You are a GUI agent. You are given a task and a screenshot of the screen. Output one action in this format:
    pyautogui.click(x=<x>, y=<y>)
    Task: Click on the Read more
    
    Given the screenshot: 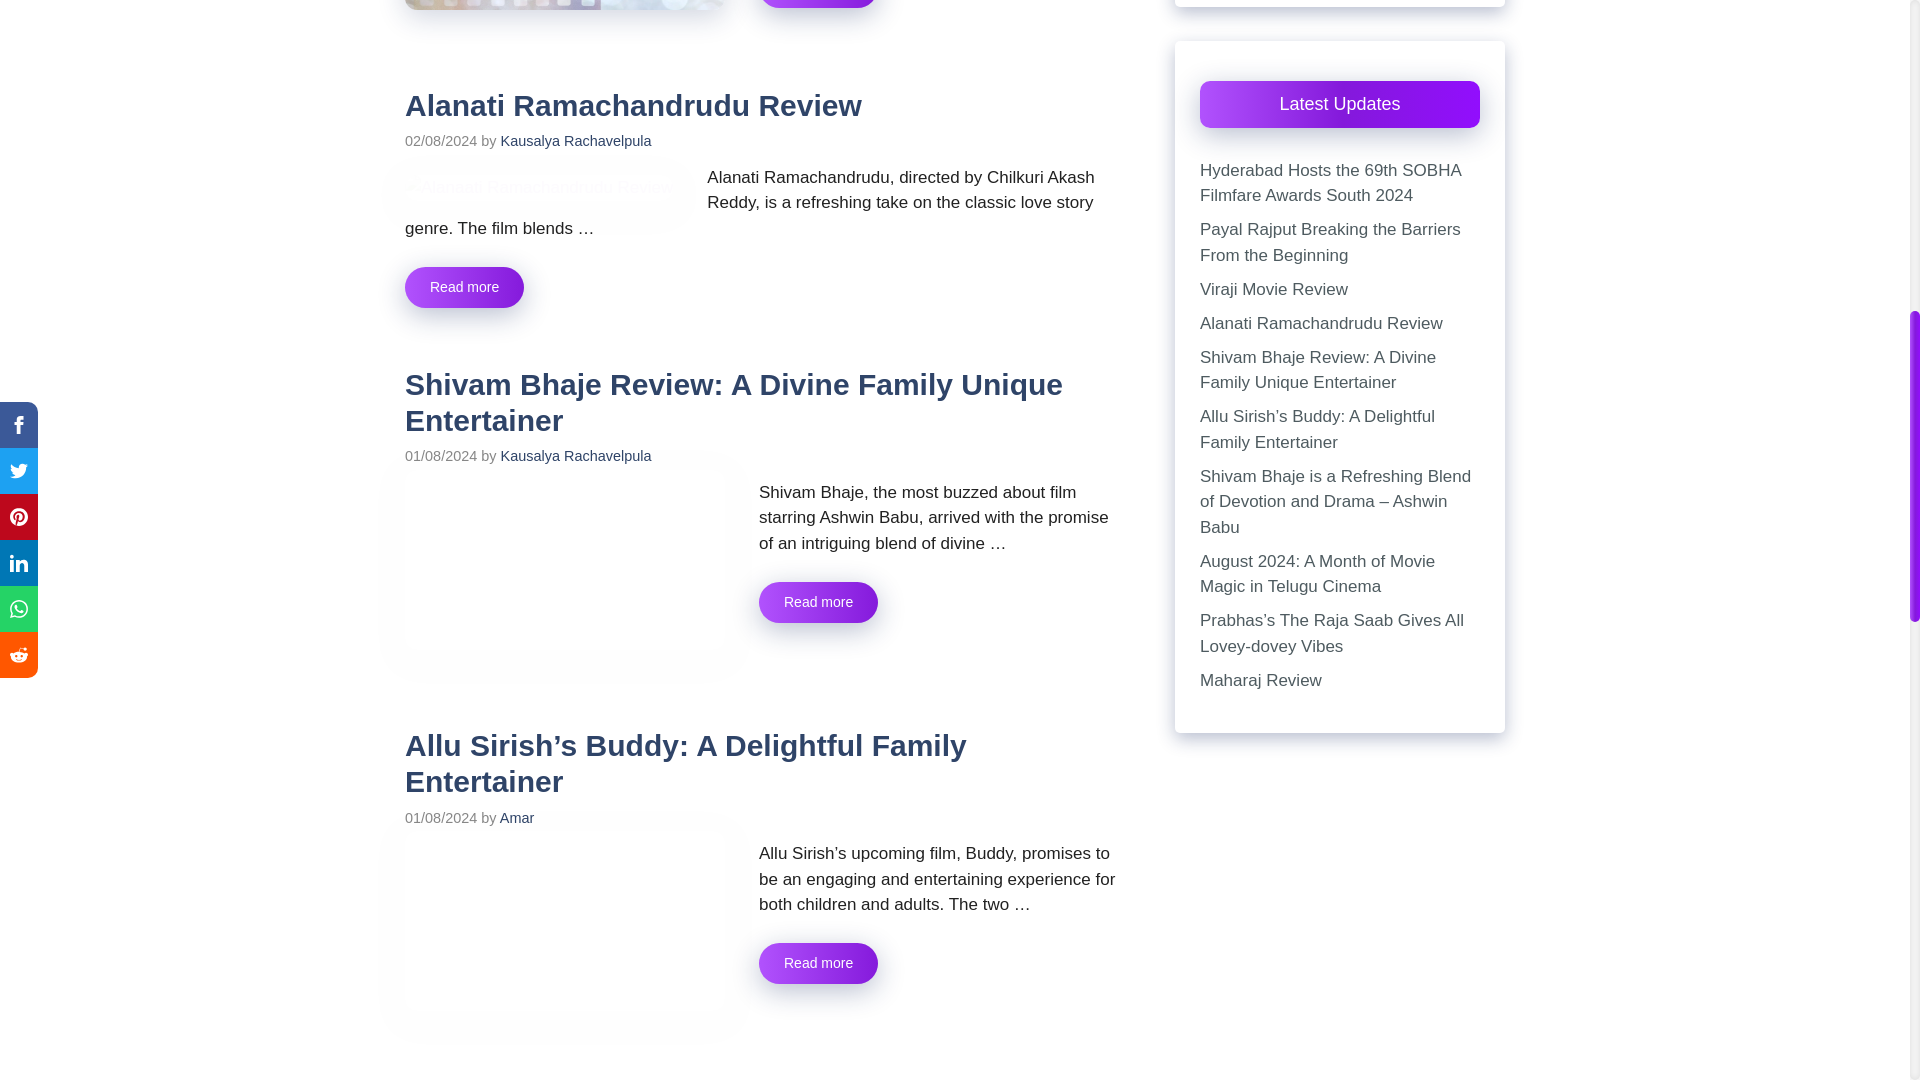 What is the action you would take?
    pyautogui.click(x=818, y=4)
    